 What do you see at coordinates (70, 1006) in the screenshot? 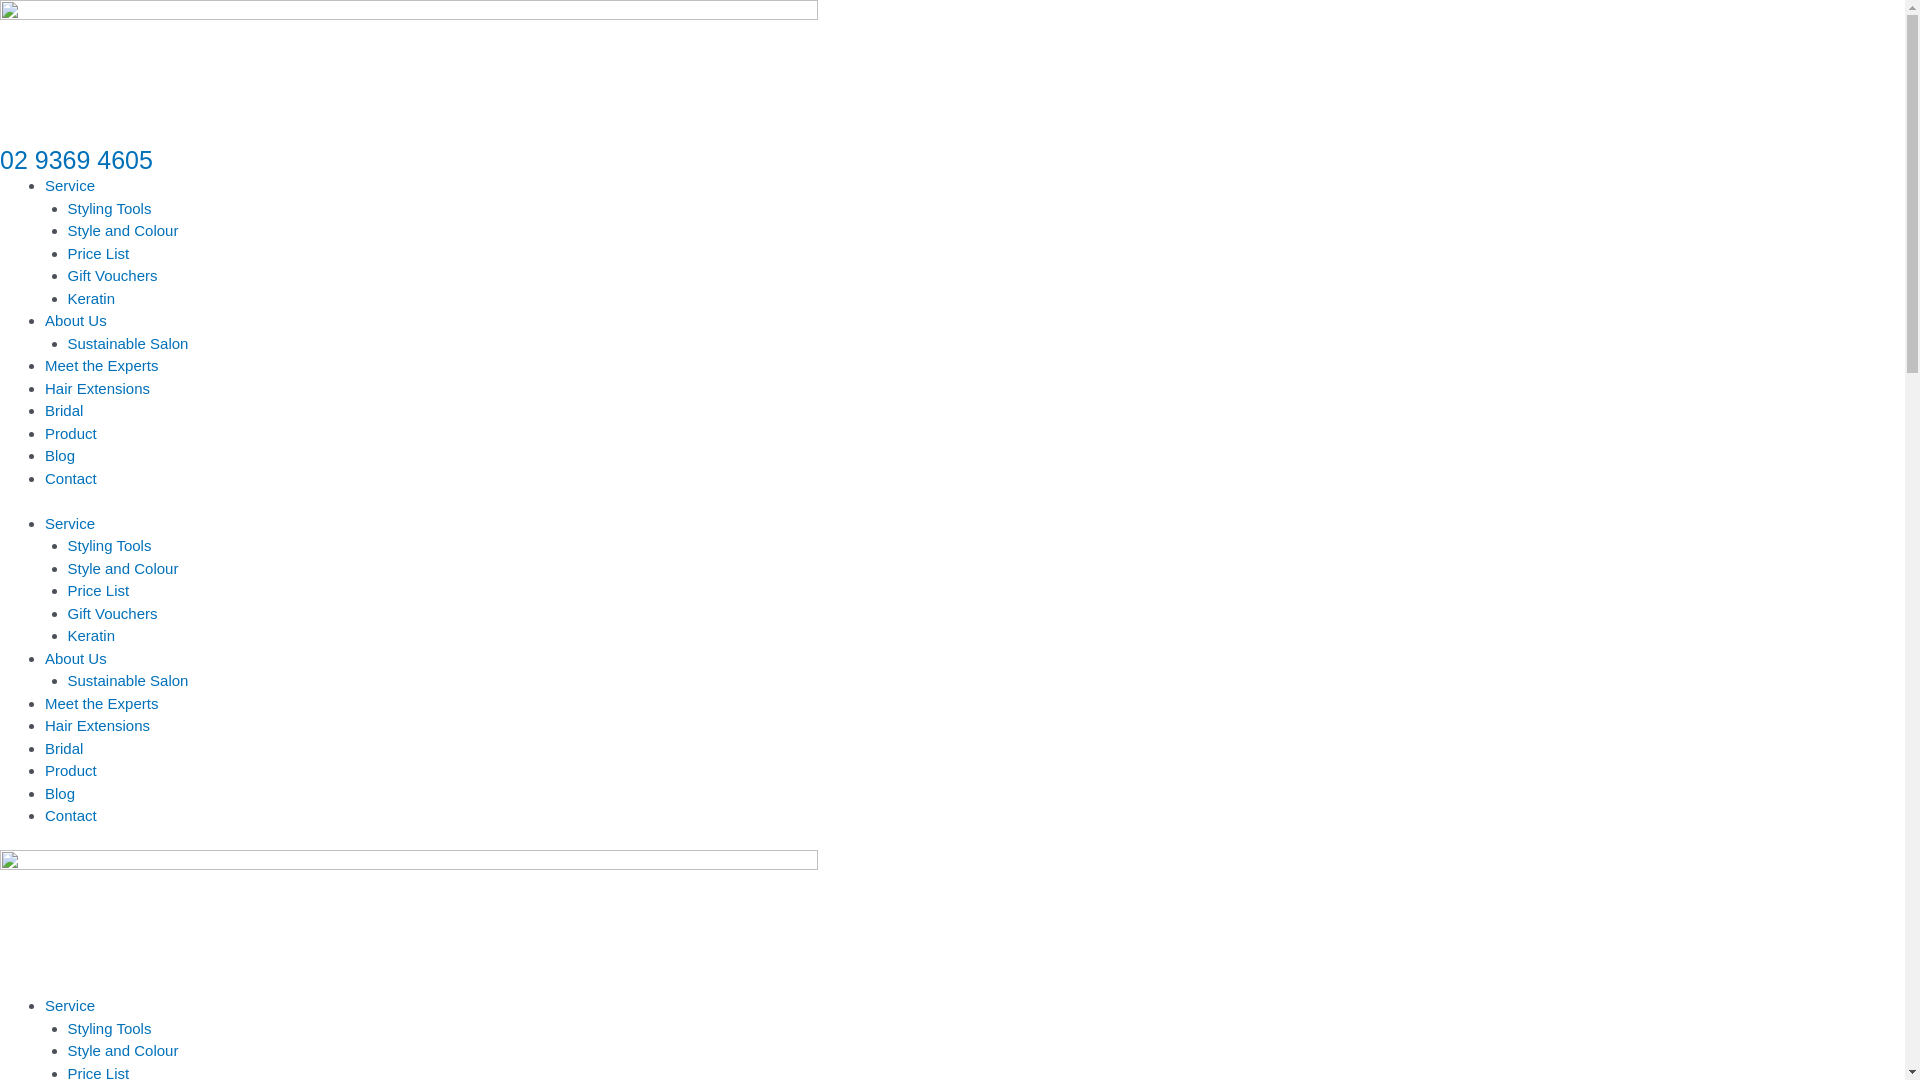
I see `Service` at bounding box center [70, 1006].